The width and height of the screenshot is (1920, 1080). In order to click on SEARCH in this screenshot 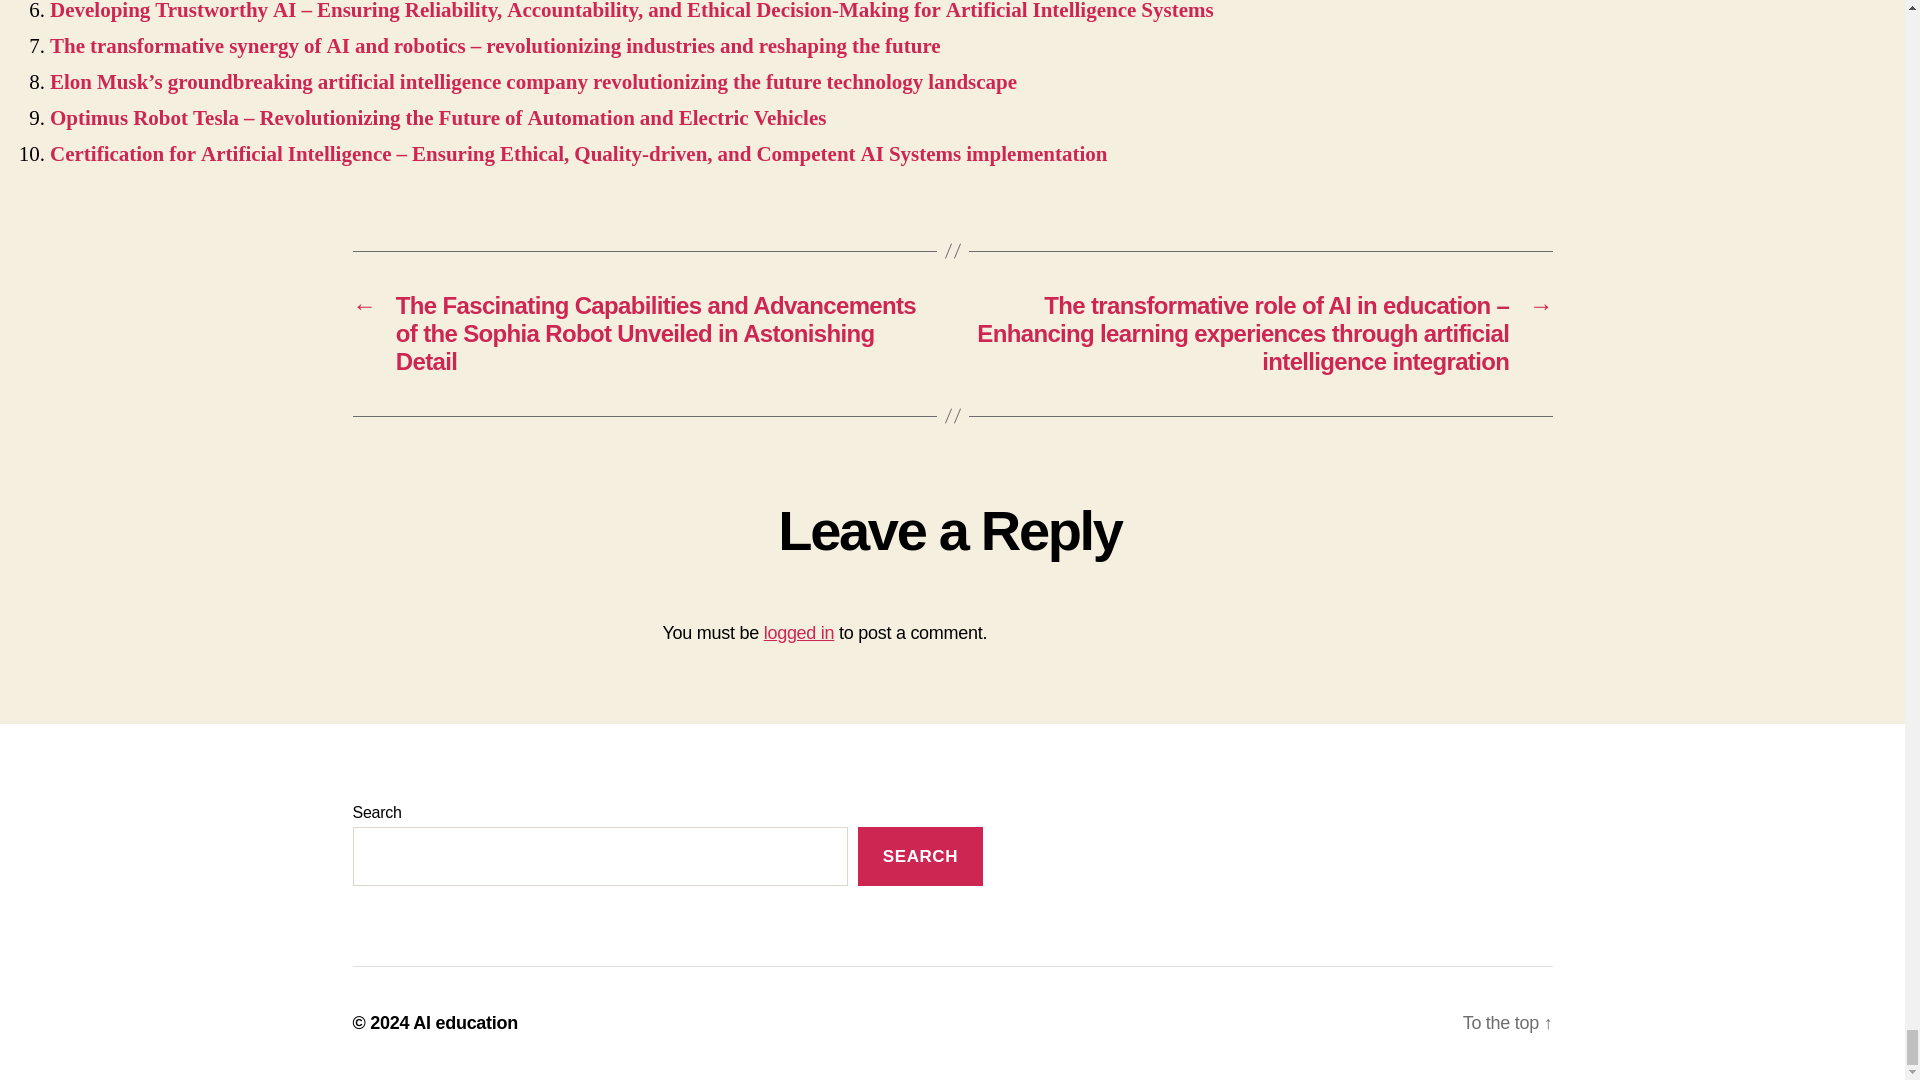, I will do `click(920, 856)`.